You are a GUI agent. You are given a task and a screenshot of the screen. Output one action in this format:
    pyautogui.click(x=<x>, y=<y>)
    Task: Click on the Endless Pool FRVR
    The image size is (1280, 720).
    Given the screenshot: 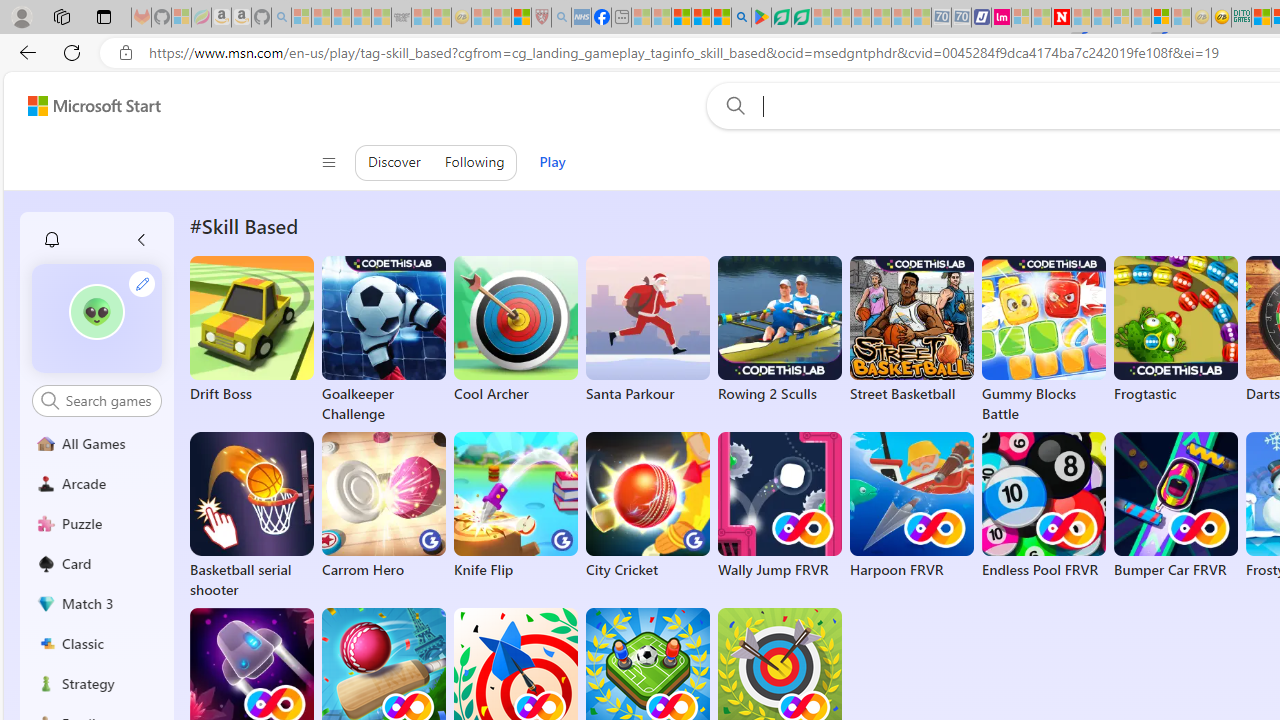 What is the action you would take?
    pyautogui.click(x=1043, y=506)
    